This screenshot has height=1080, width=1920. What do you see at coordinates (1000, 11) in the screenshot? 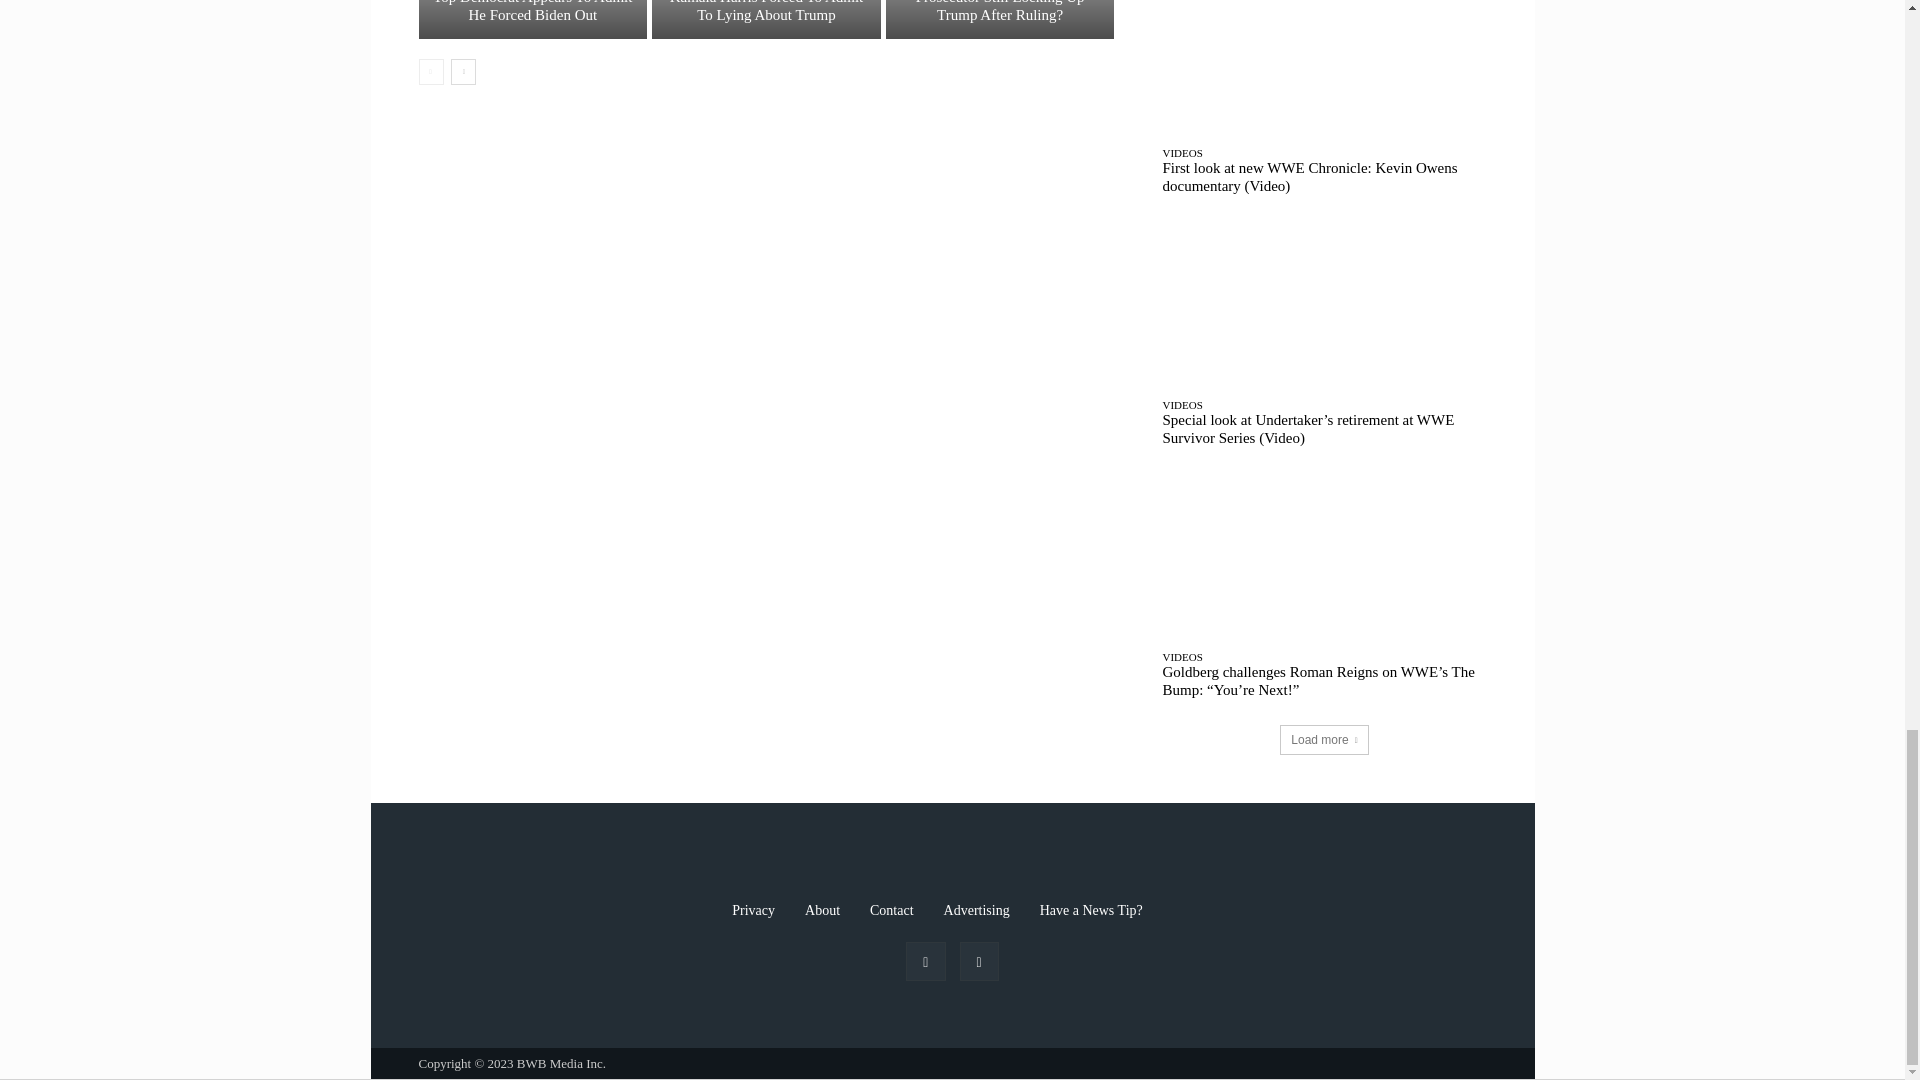
I see `Prosecutor Still Locking Up Trump After Ruling?` at bounding box center [1000, 11].